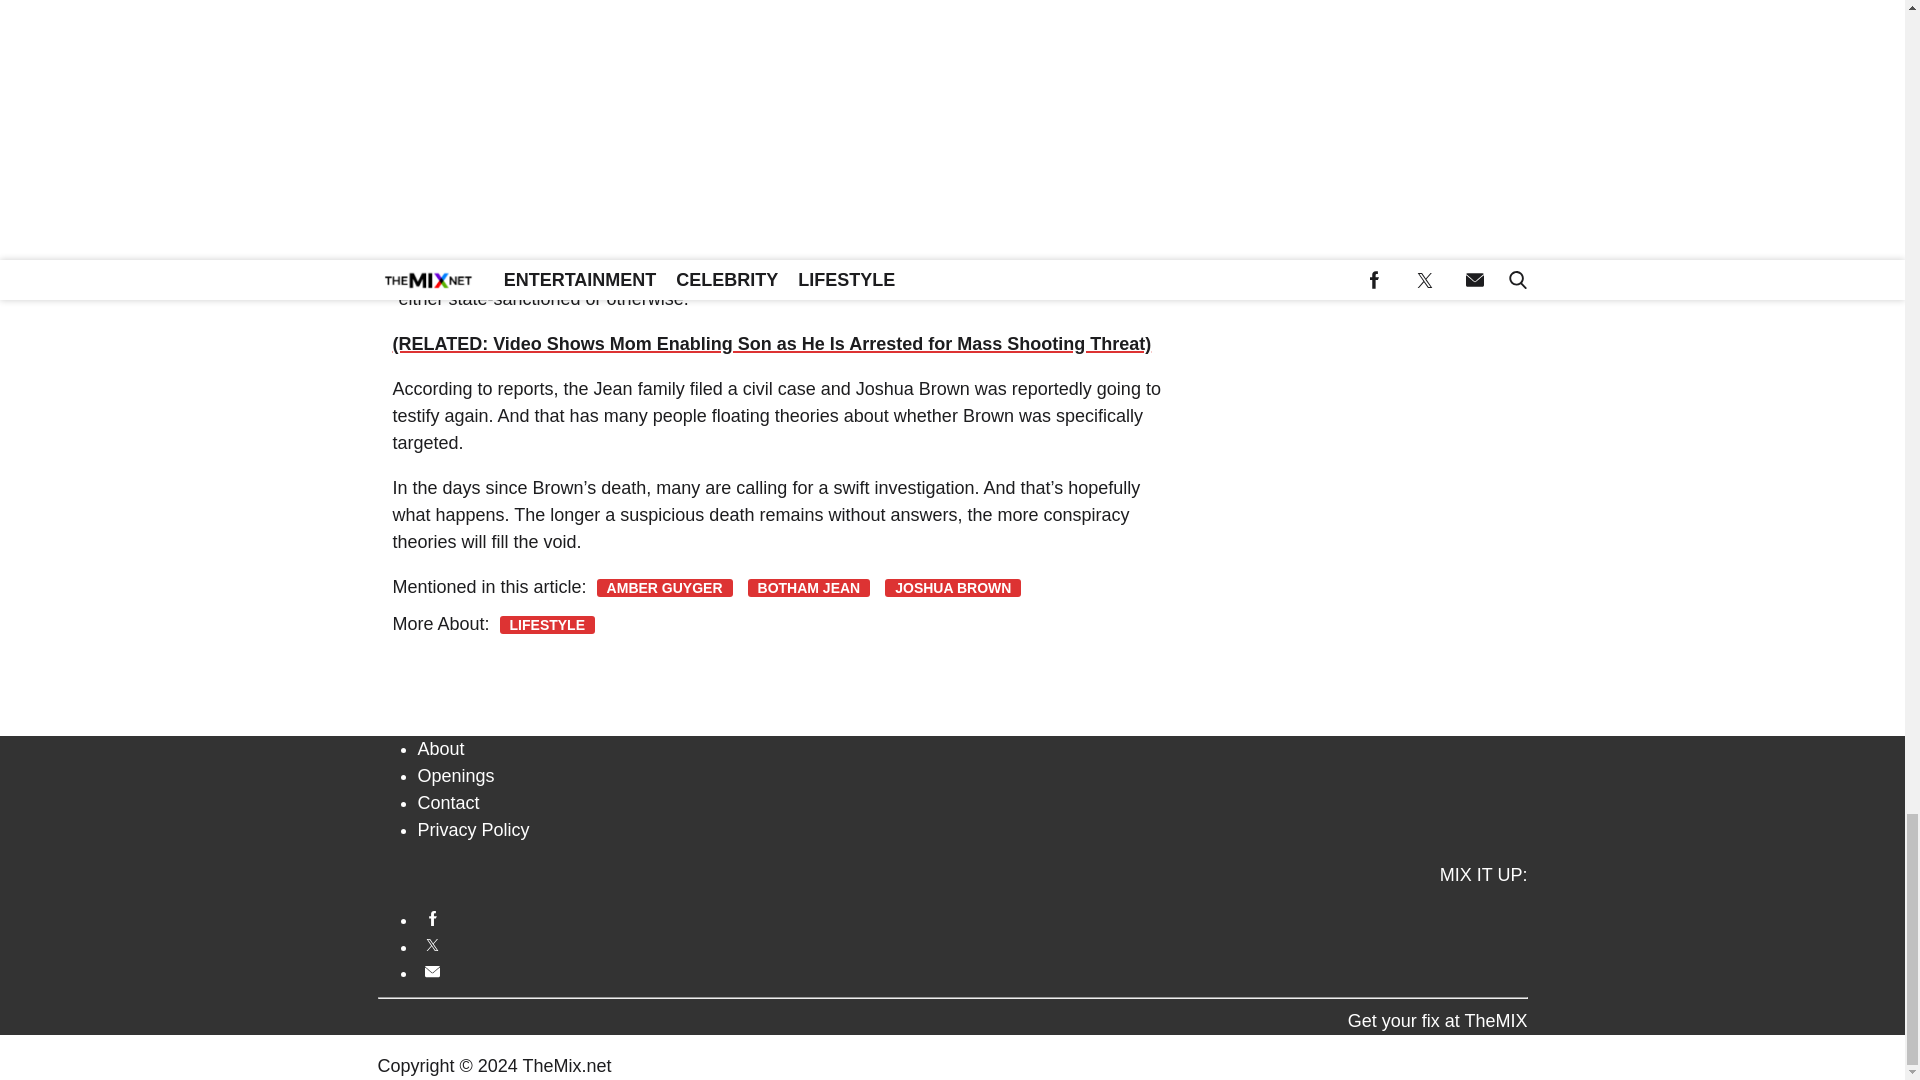  I want to click on BOTHAM JEAN, so click(810, 588).